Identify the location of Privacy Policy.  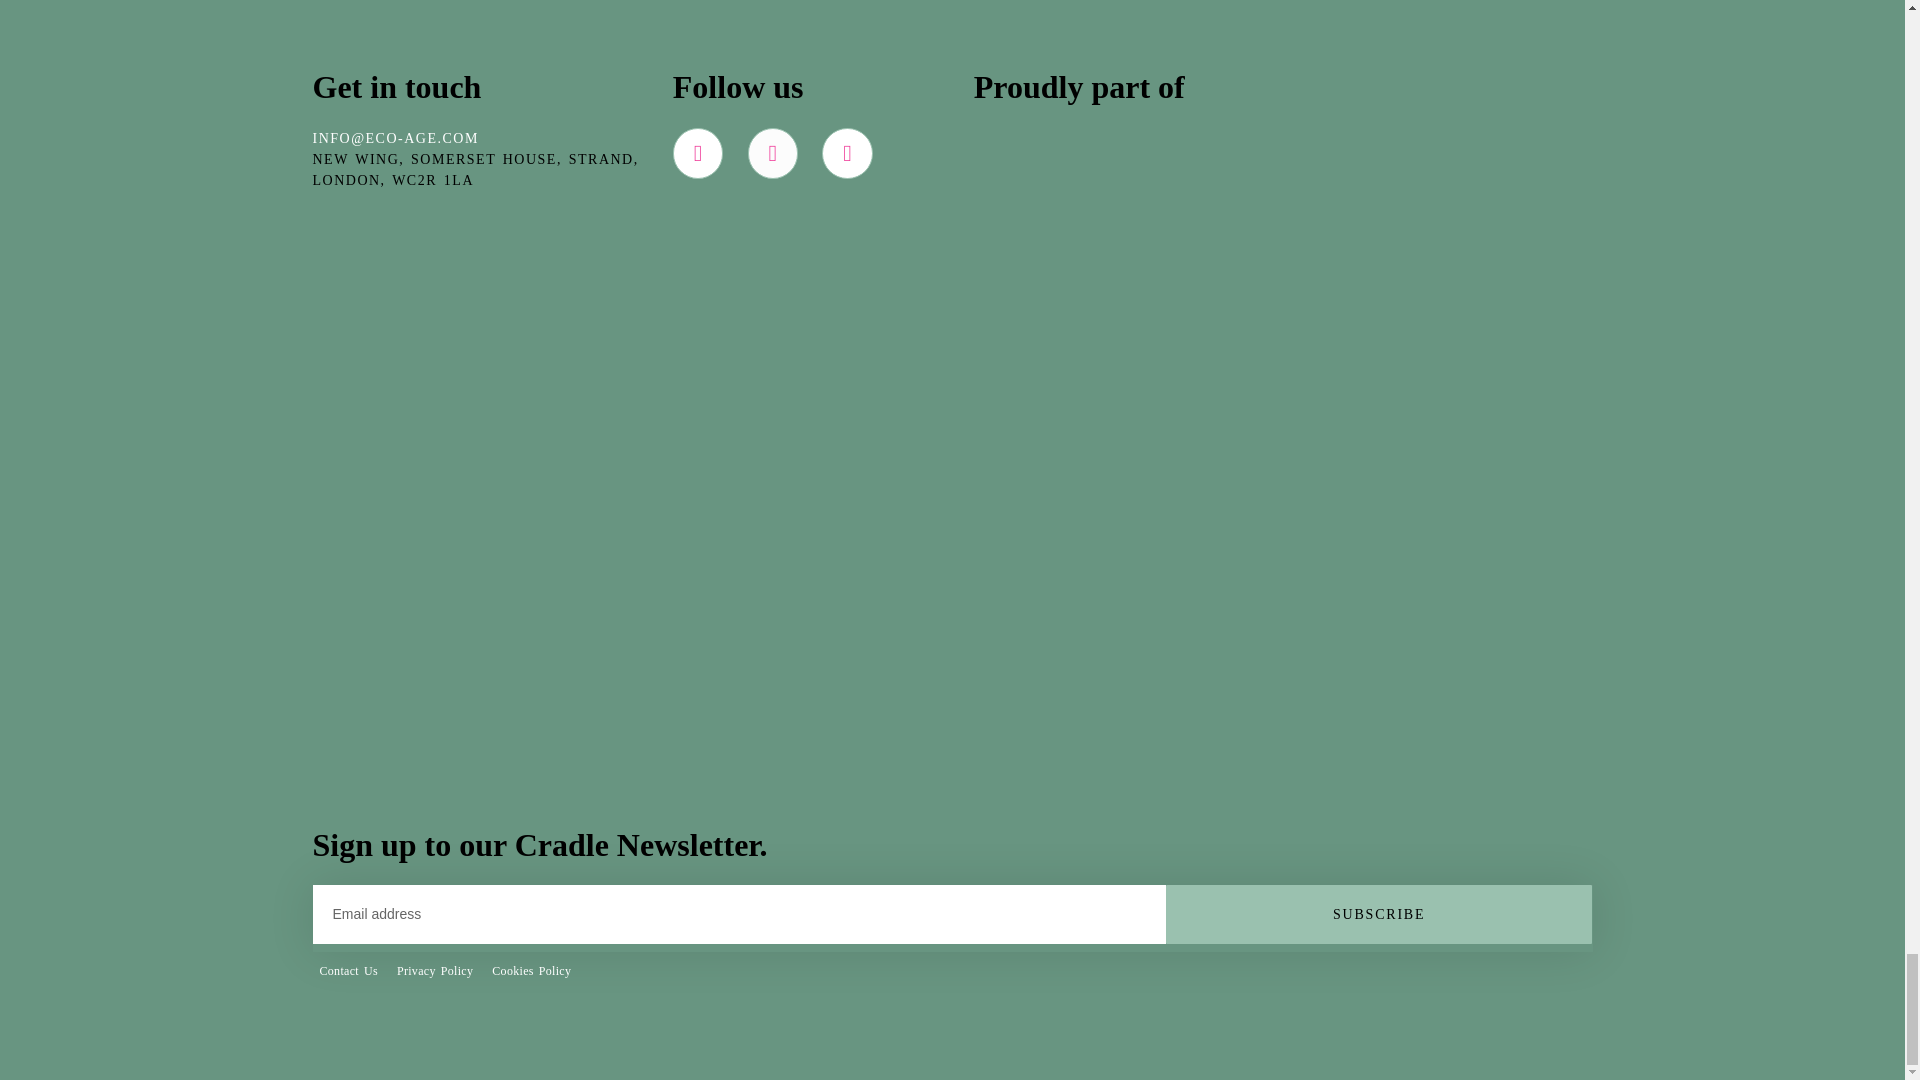
(434, 971).